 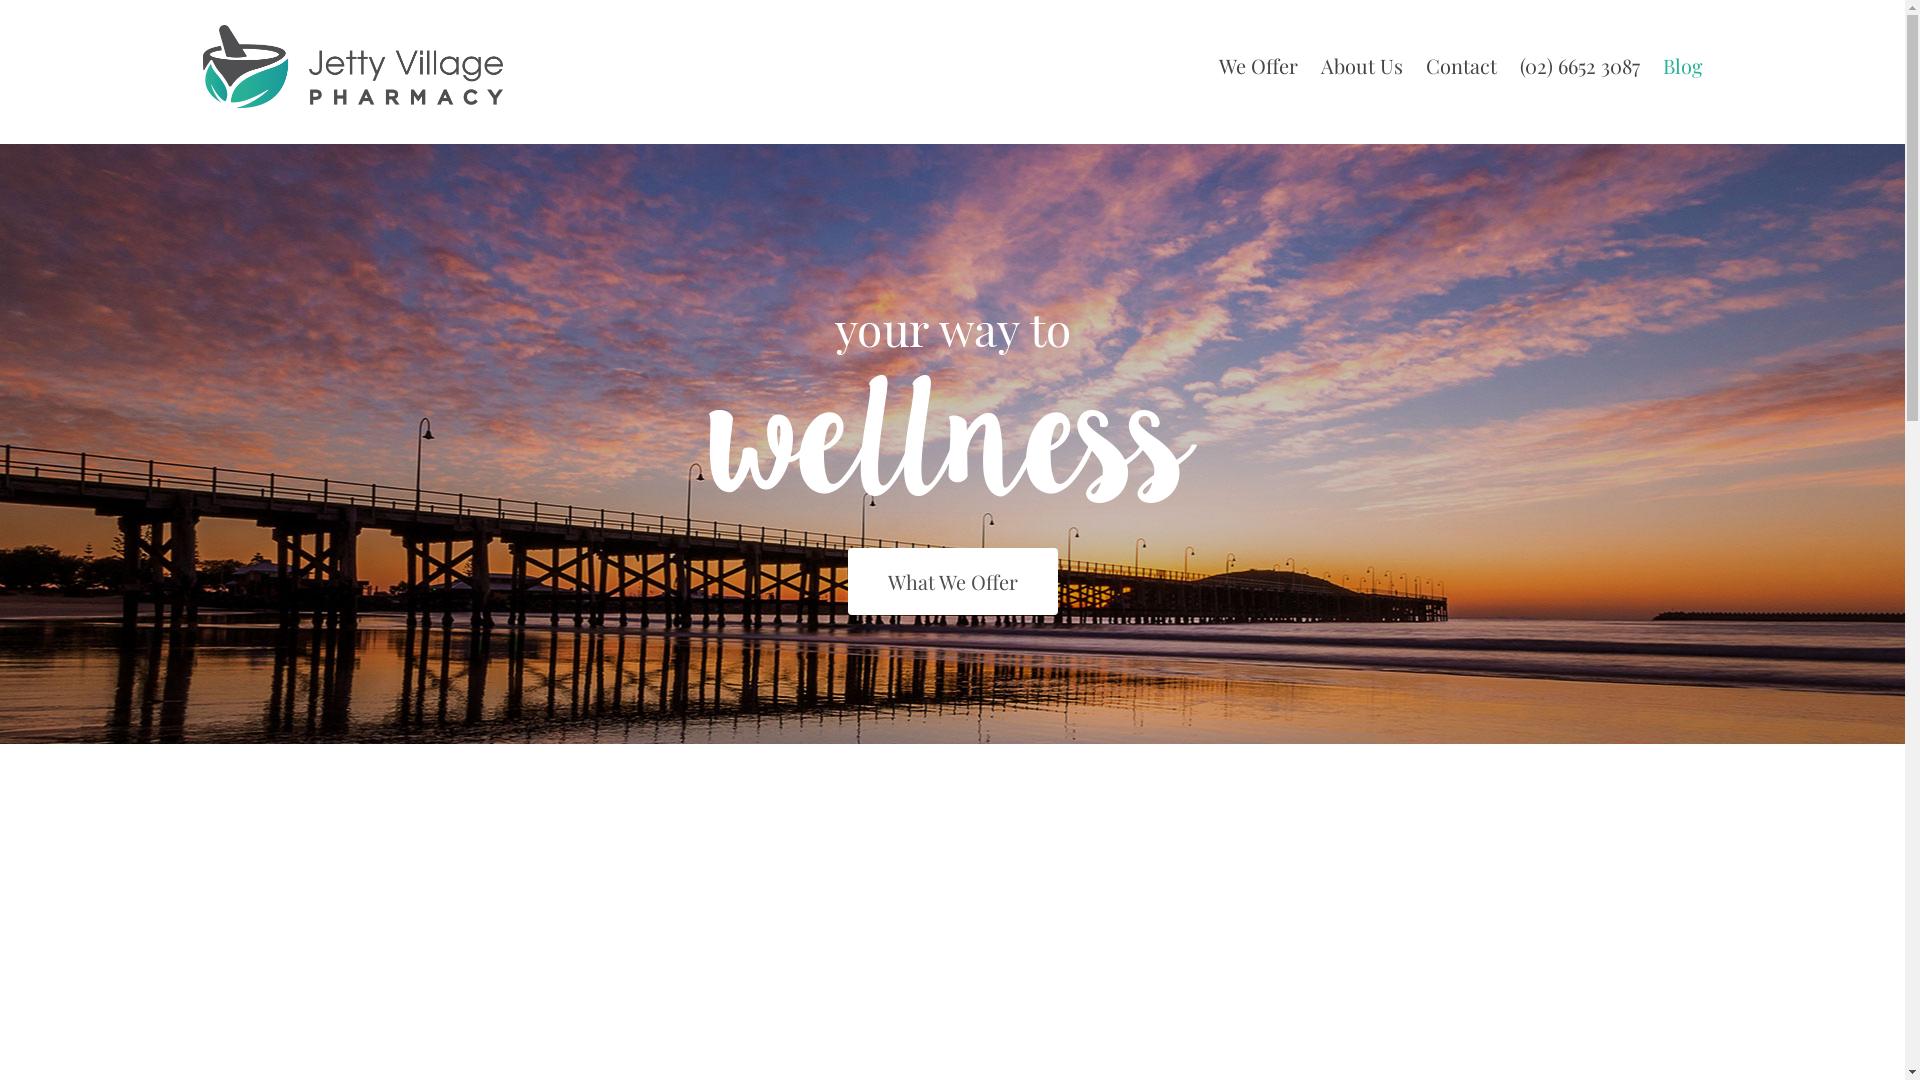 What do you see at coordinates (1258, 58) in the screenshot?
I see `We Offer` at bounding box center [1258, 58].